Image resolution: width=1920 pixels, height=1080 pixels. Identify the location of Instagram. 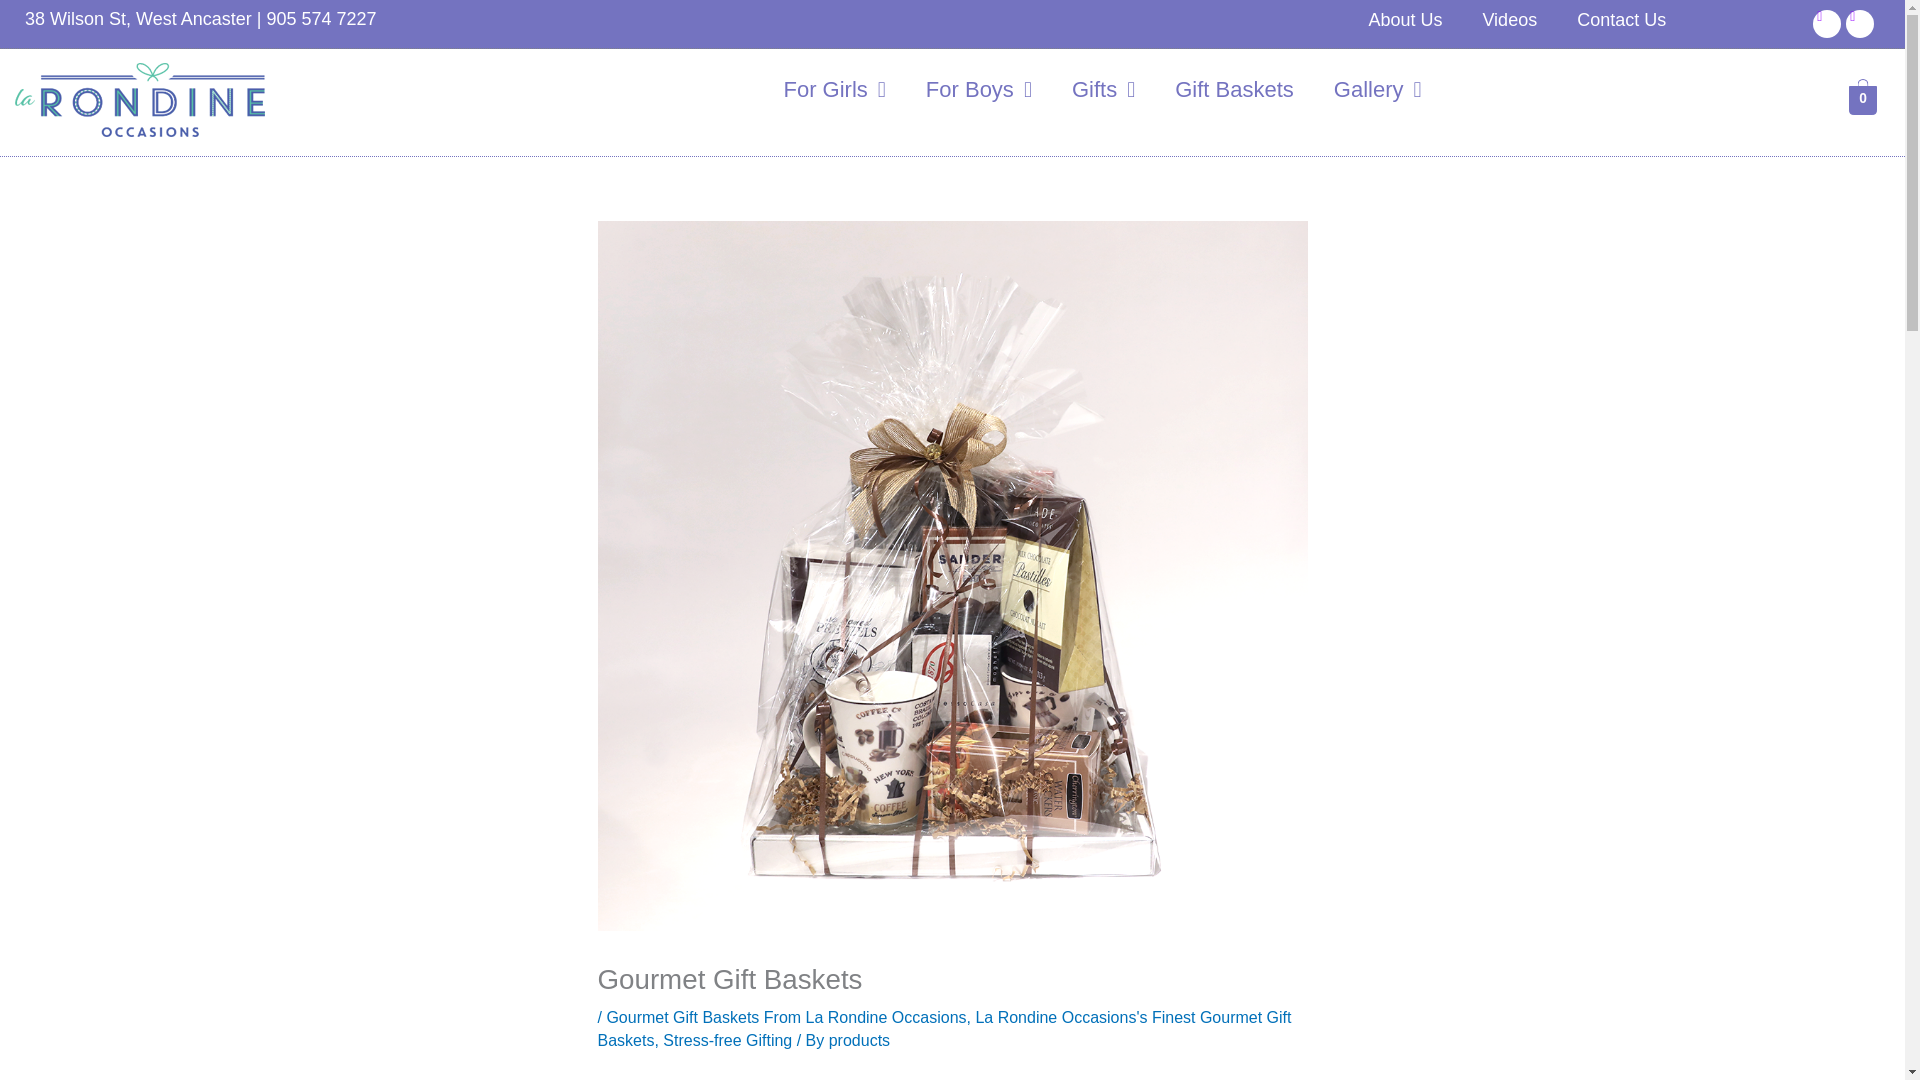
(1859, 23).